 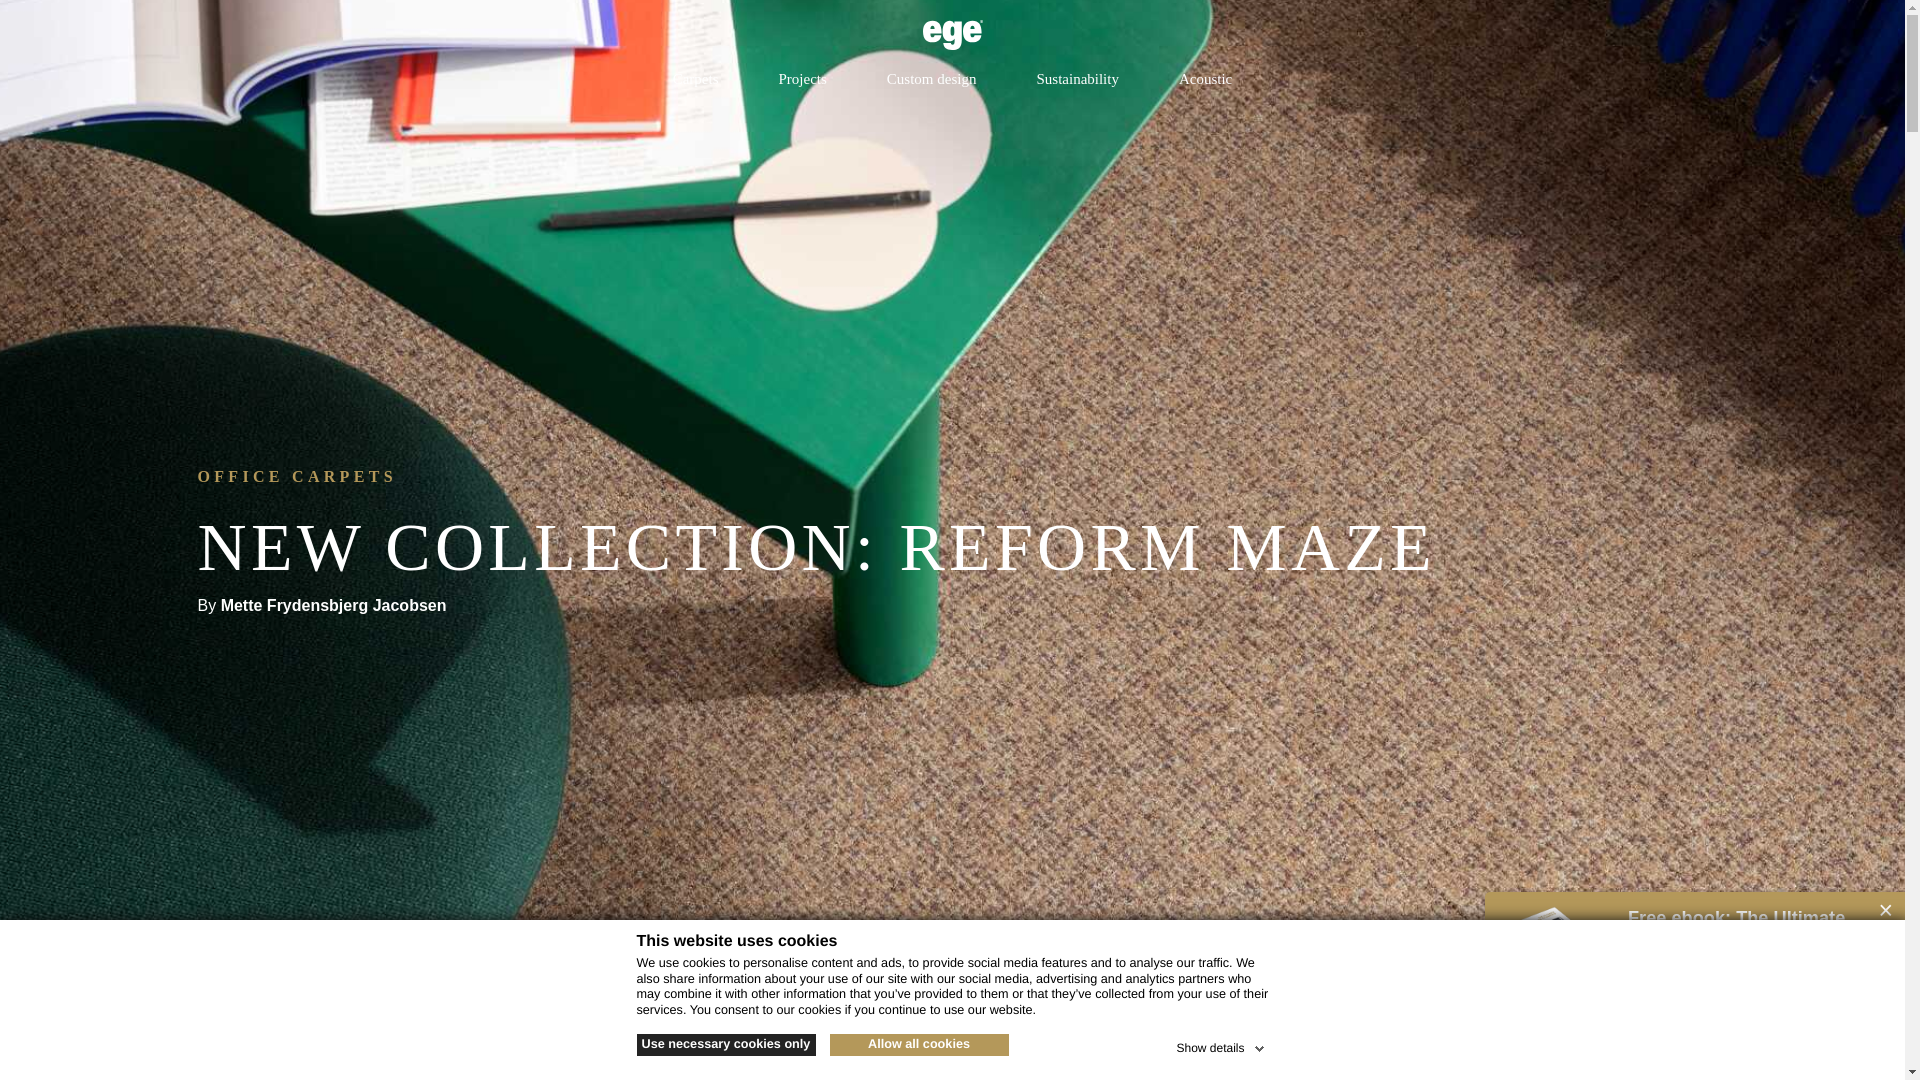 I want to click on Use necessary cookies only, so click(x=724, y=1044).